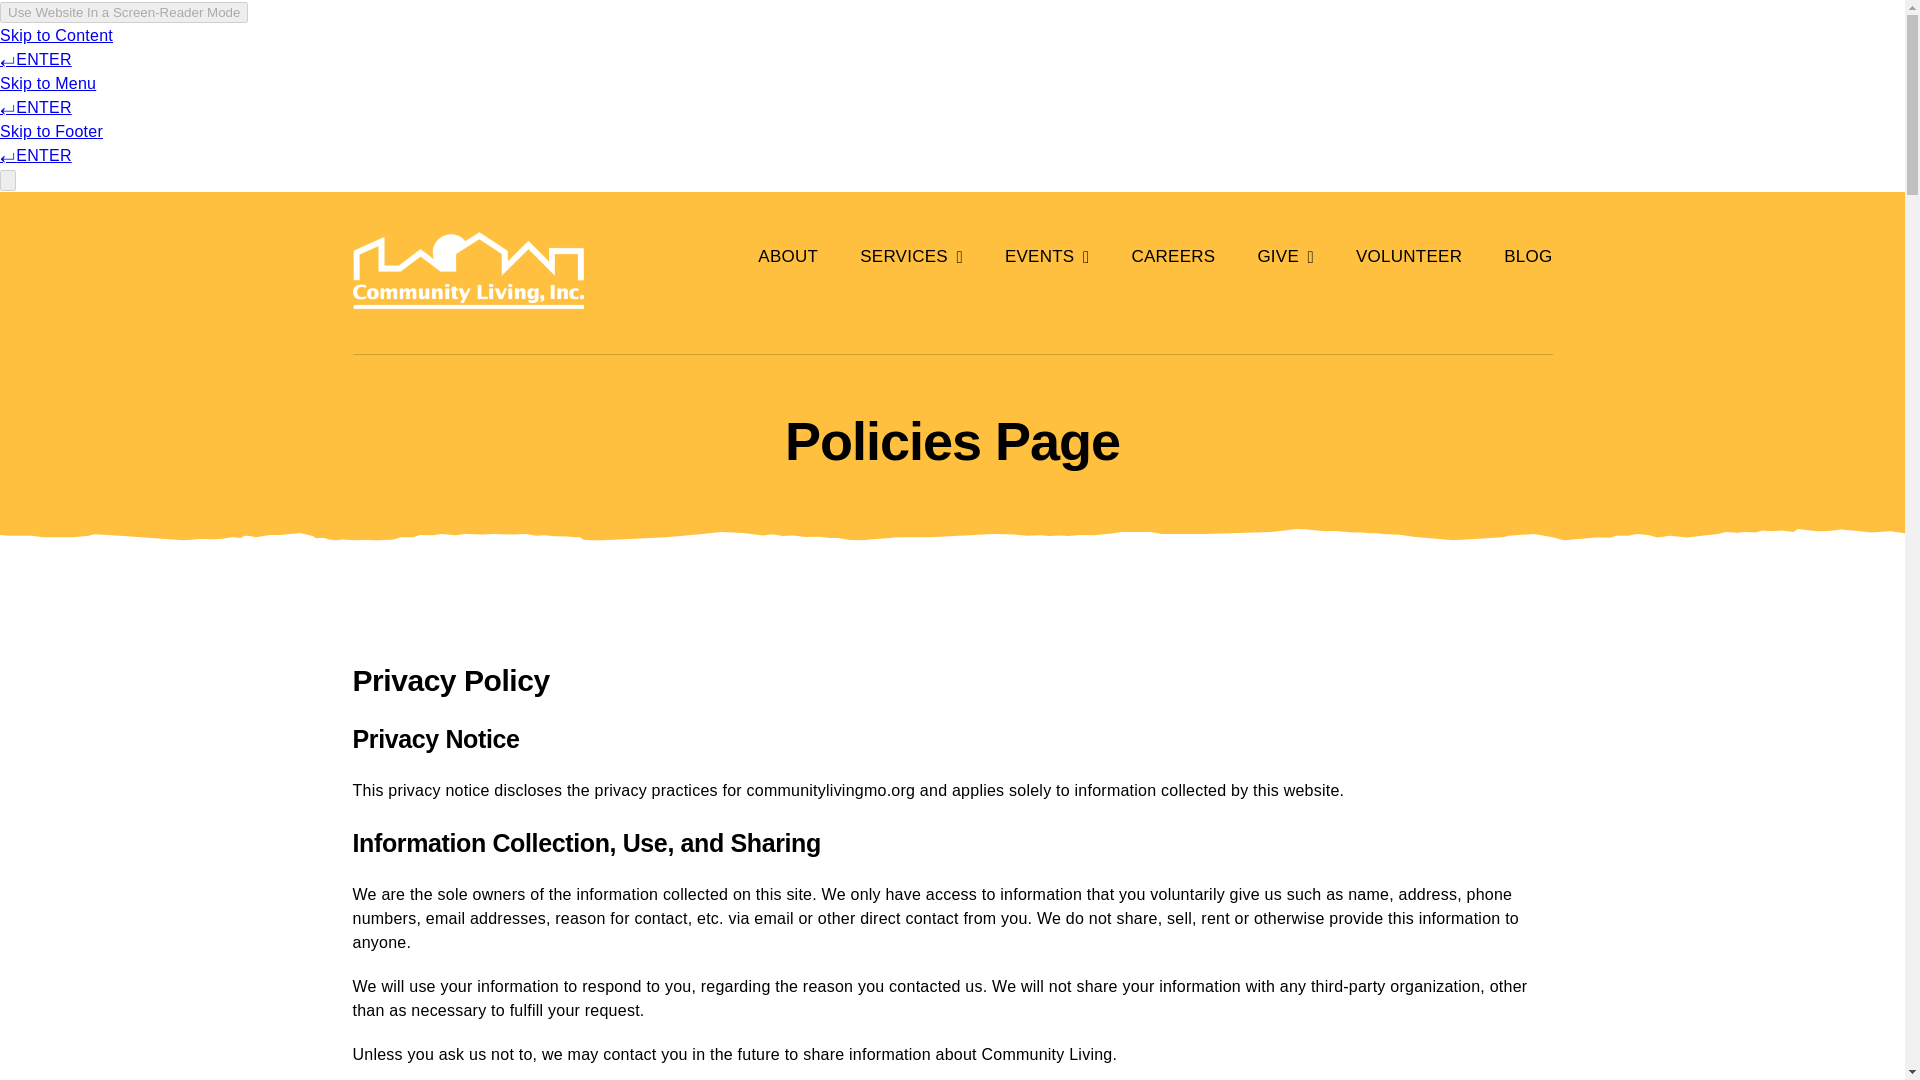 The image size is (1920, 1080). Describe the element at coordinates (1047, 256) in the screenshot. I see `EVENTS` at that location.